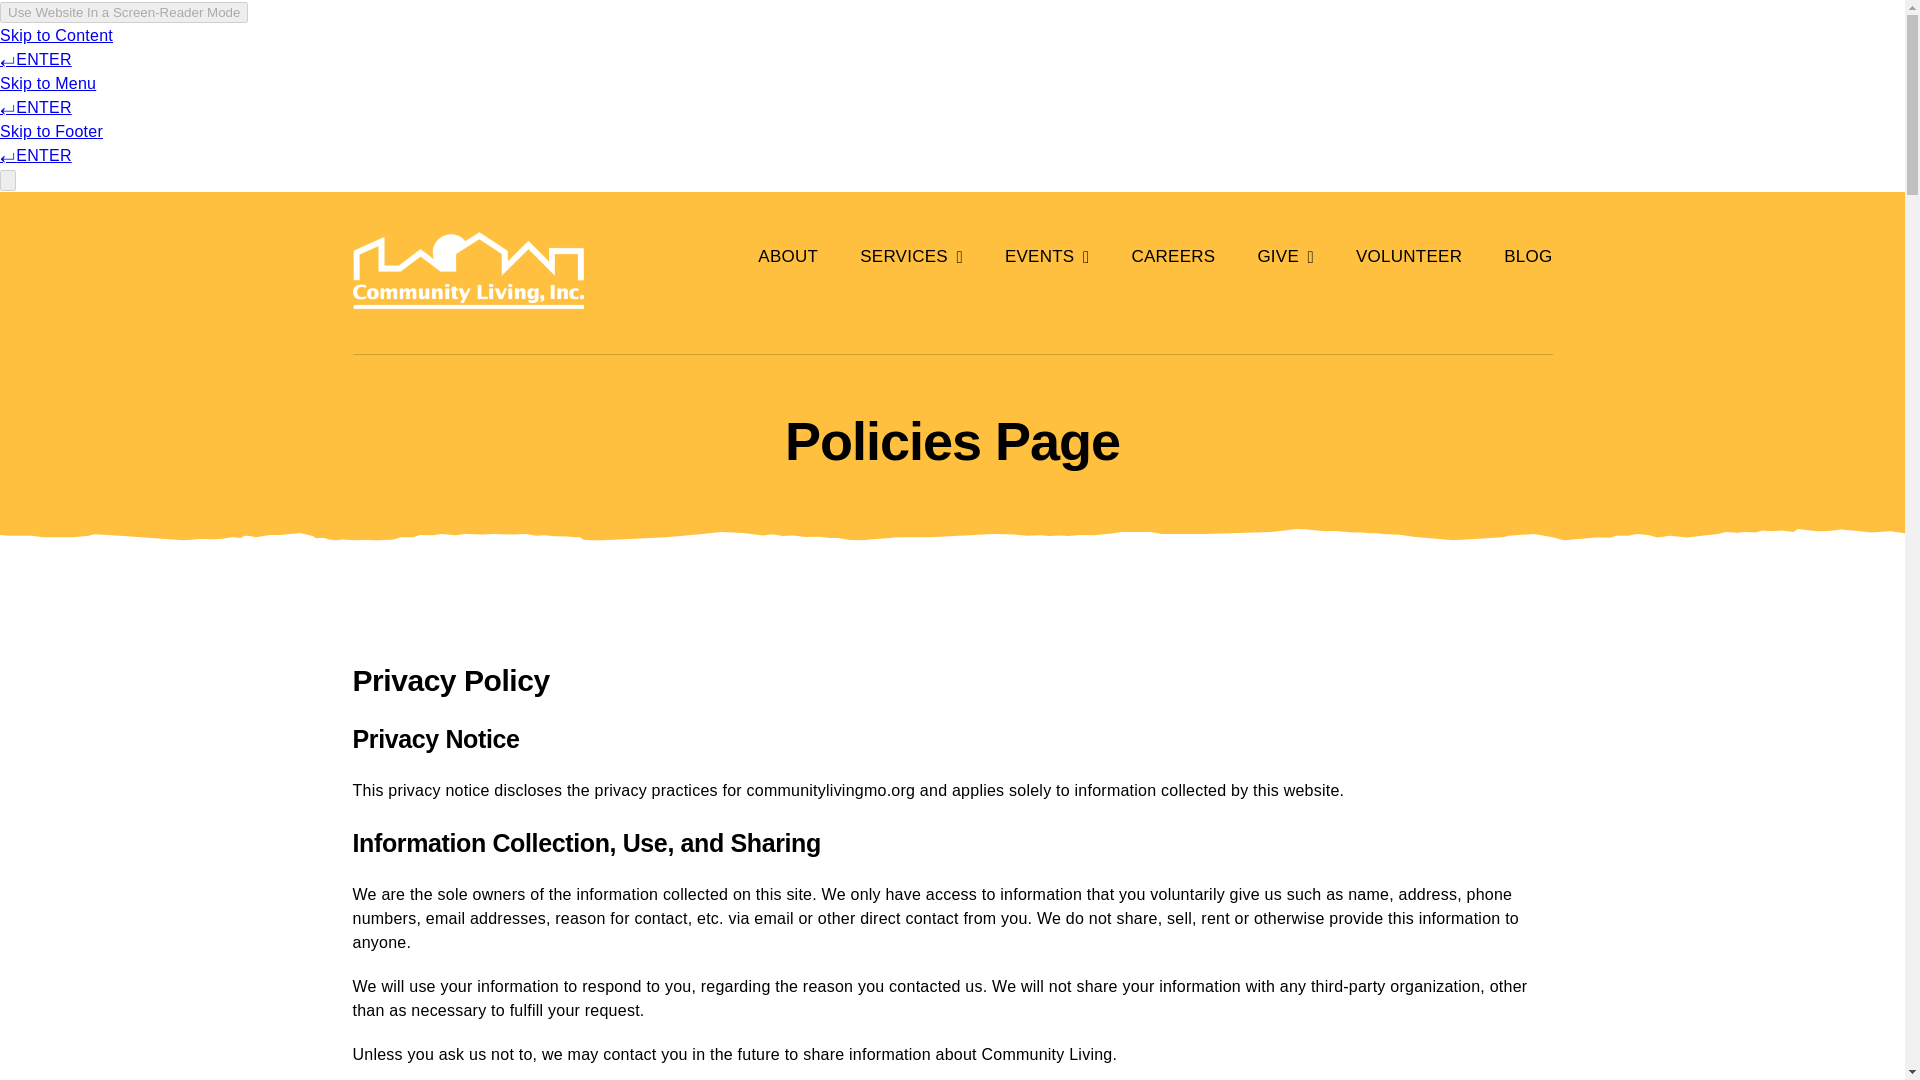 The image size is (1920, 1080). Describe the element at coordinates (1047, 256) in the screenshot. I see `EVENTS` at that location.